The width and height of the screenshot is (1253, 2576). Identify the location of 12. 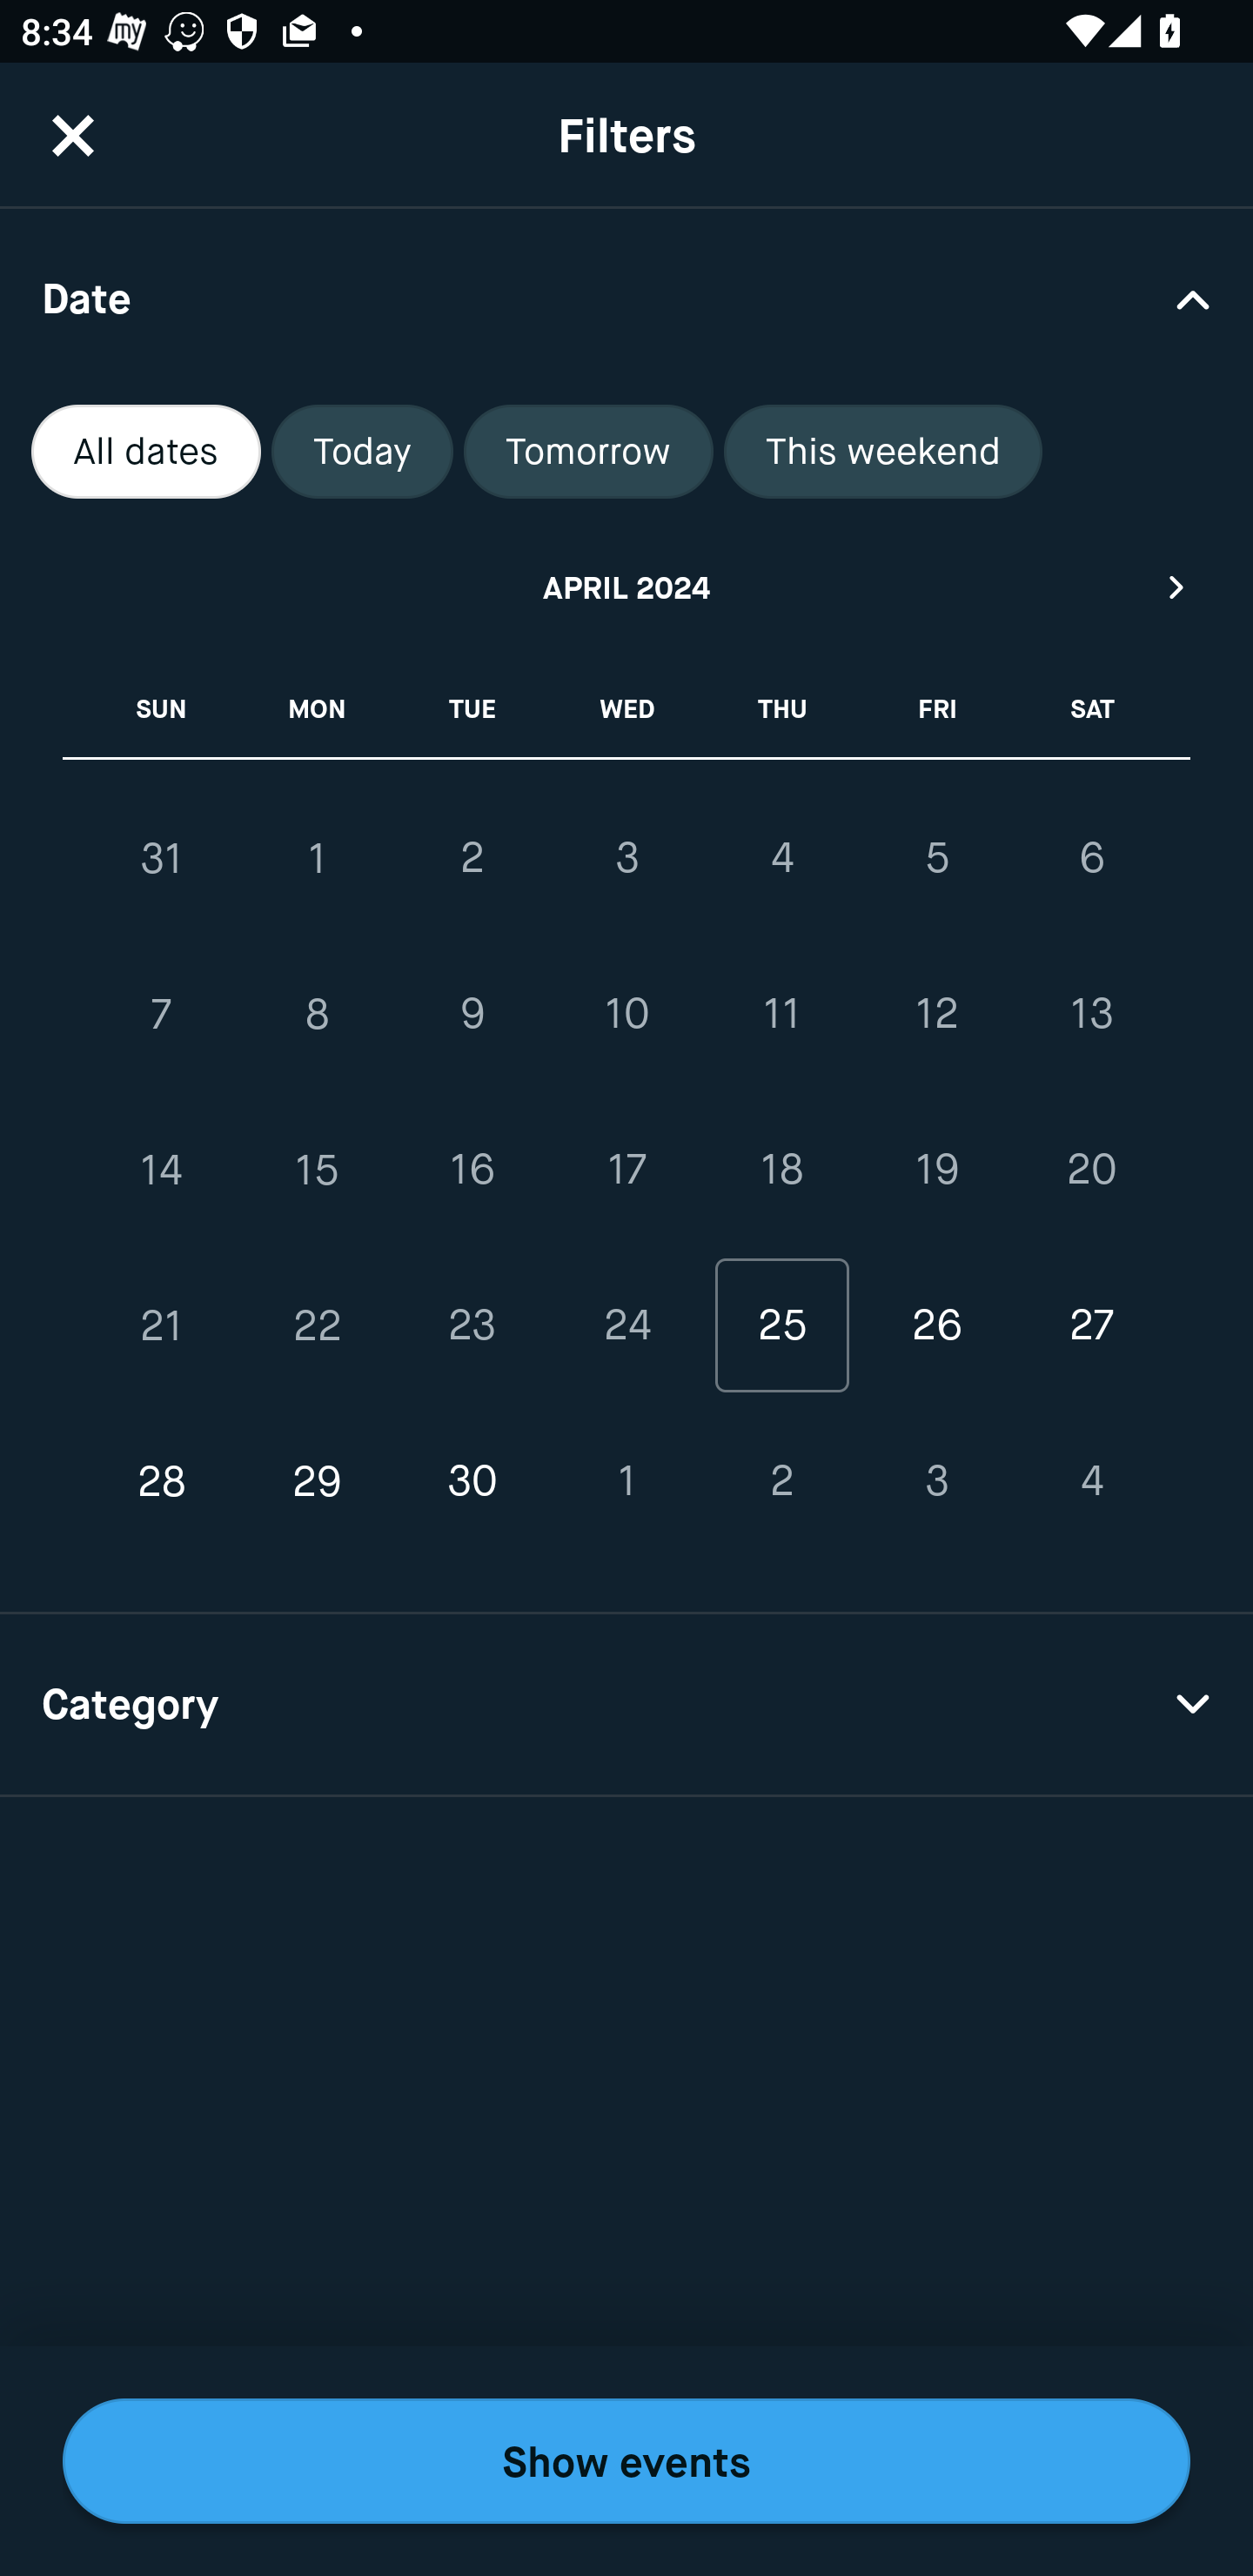
(936, 1015).